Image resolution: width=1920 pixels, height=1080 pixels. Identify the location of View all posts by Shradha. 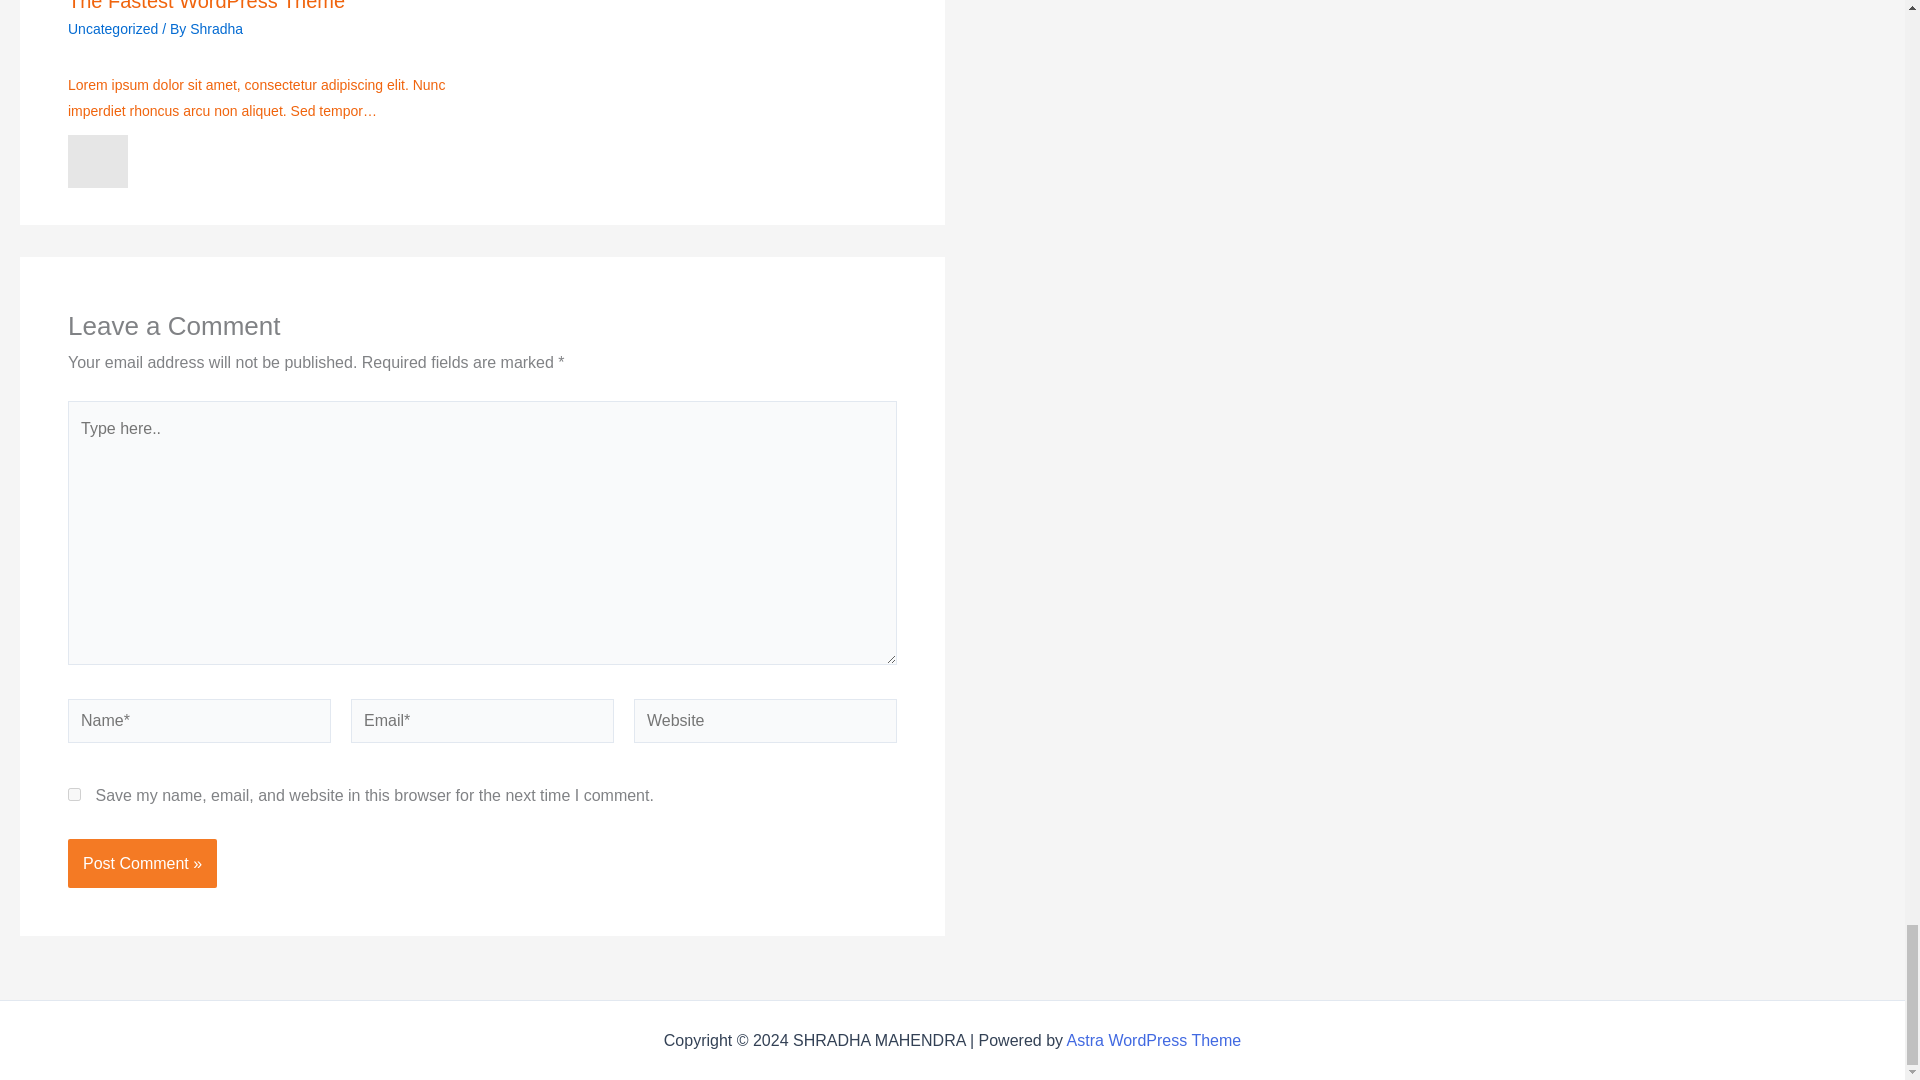
(216, 28).